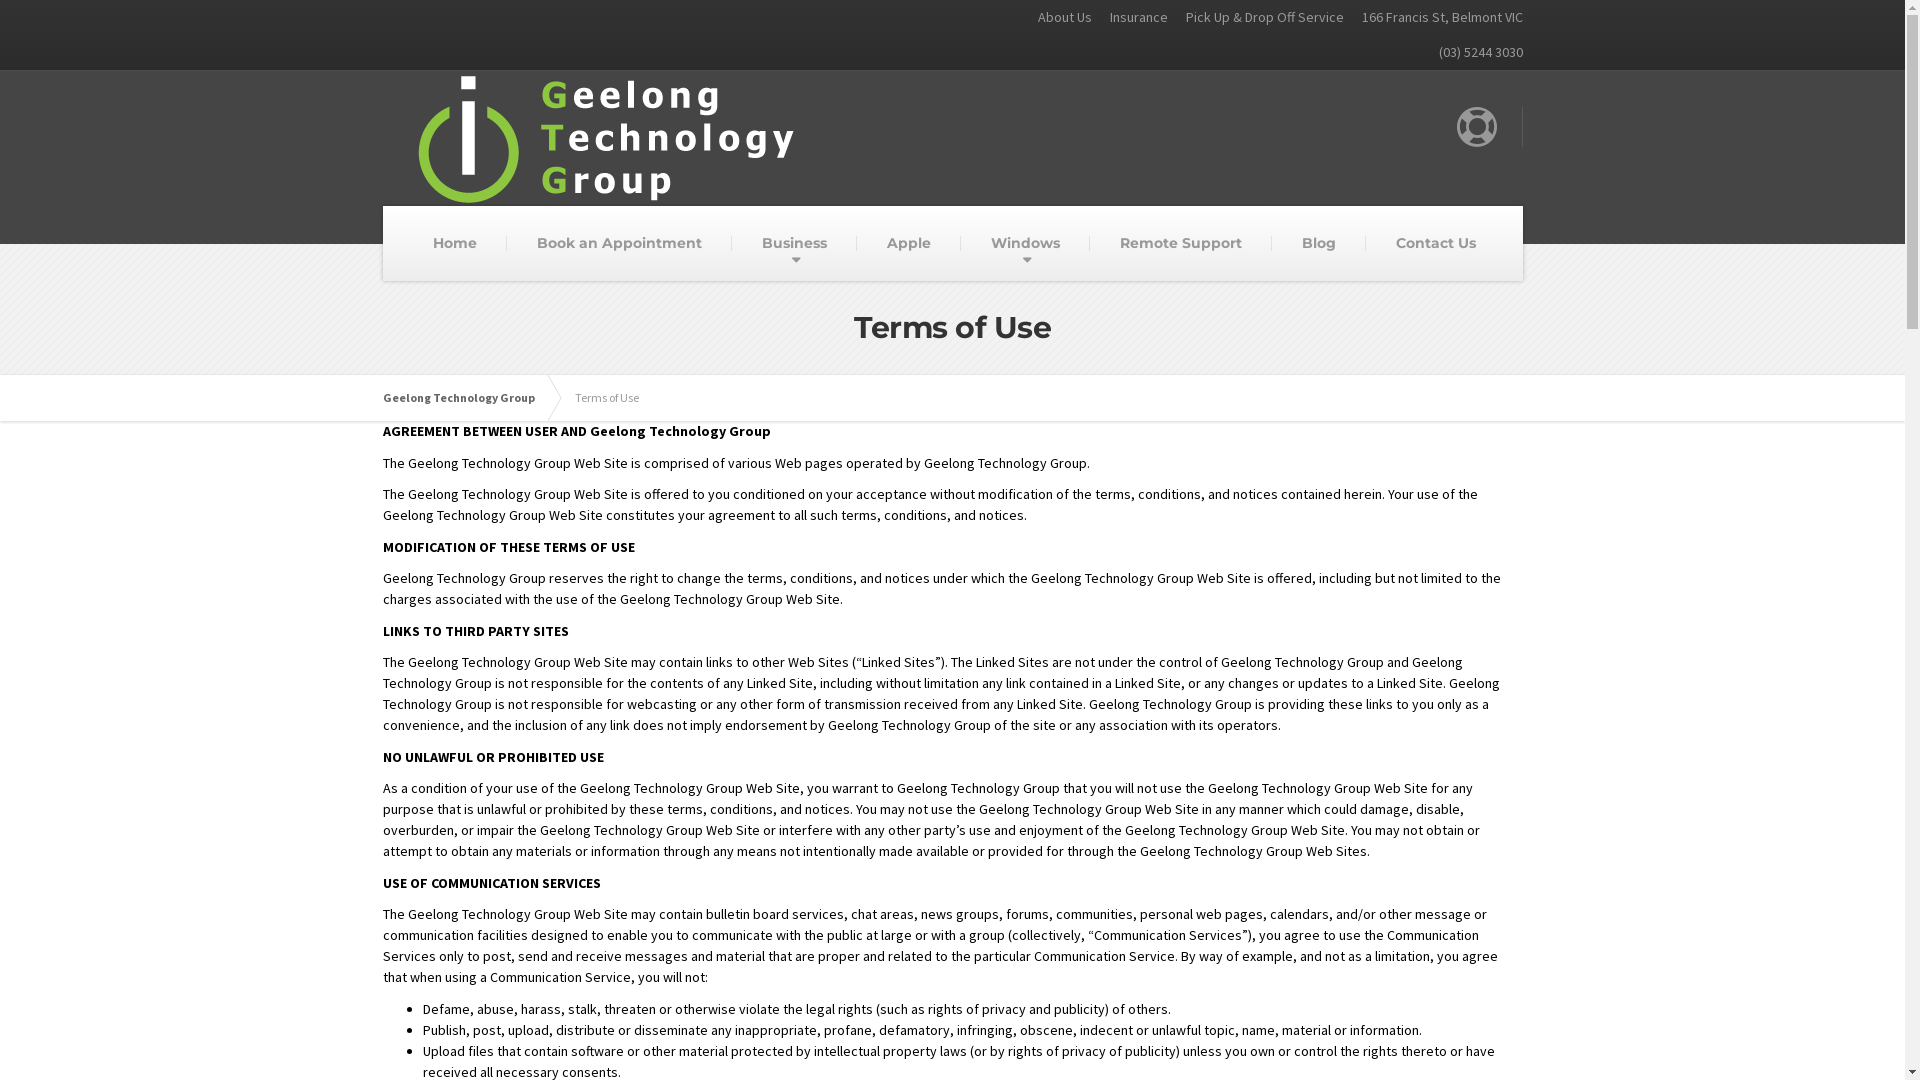  Describe the element at coordinates (1436, 244) in the screenshot. I see `Contact Us` at that location.